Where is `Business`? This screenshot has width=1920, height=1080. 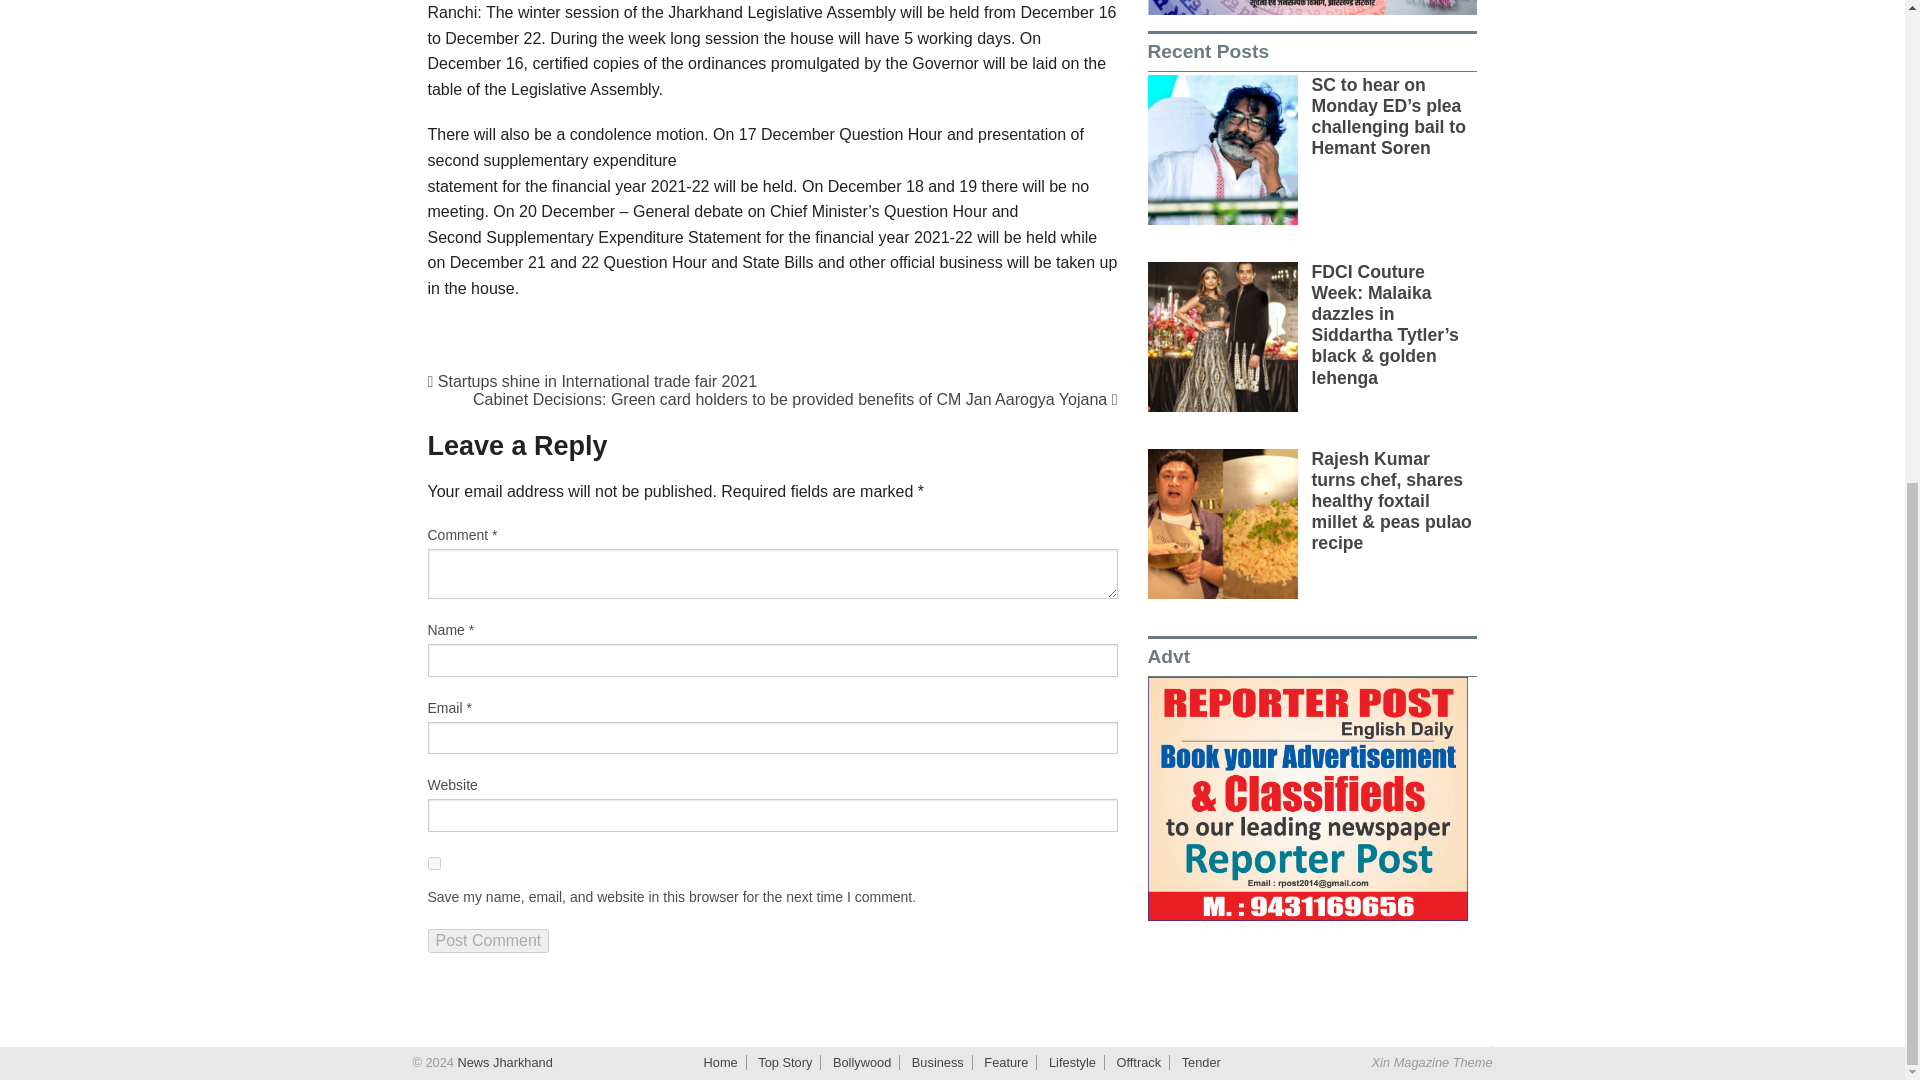 Business is located at coordinates (938, 1062).